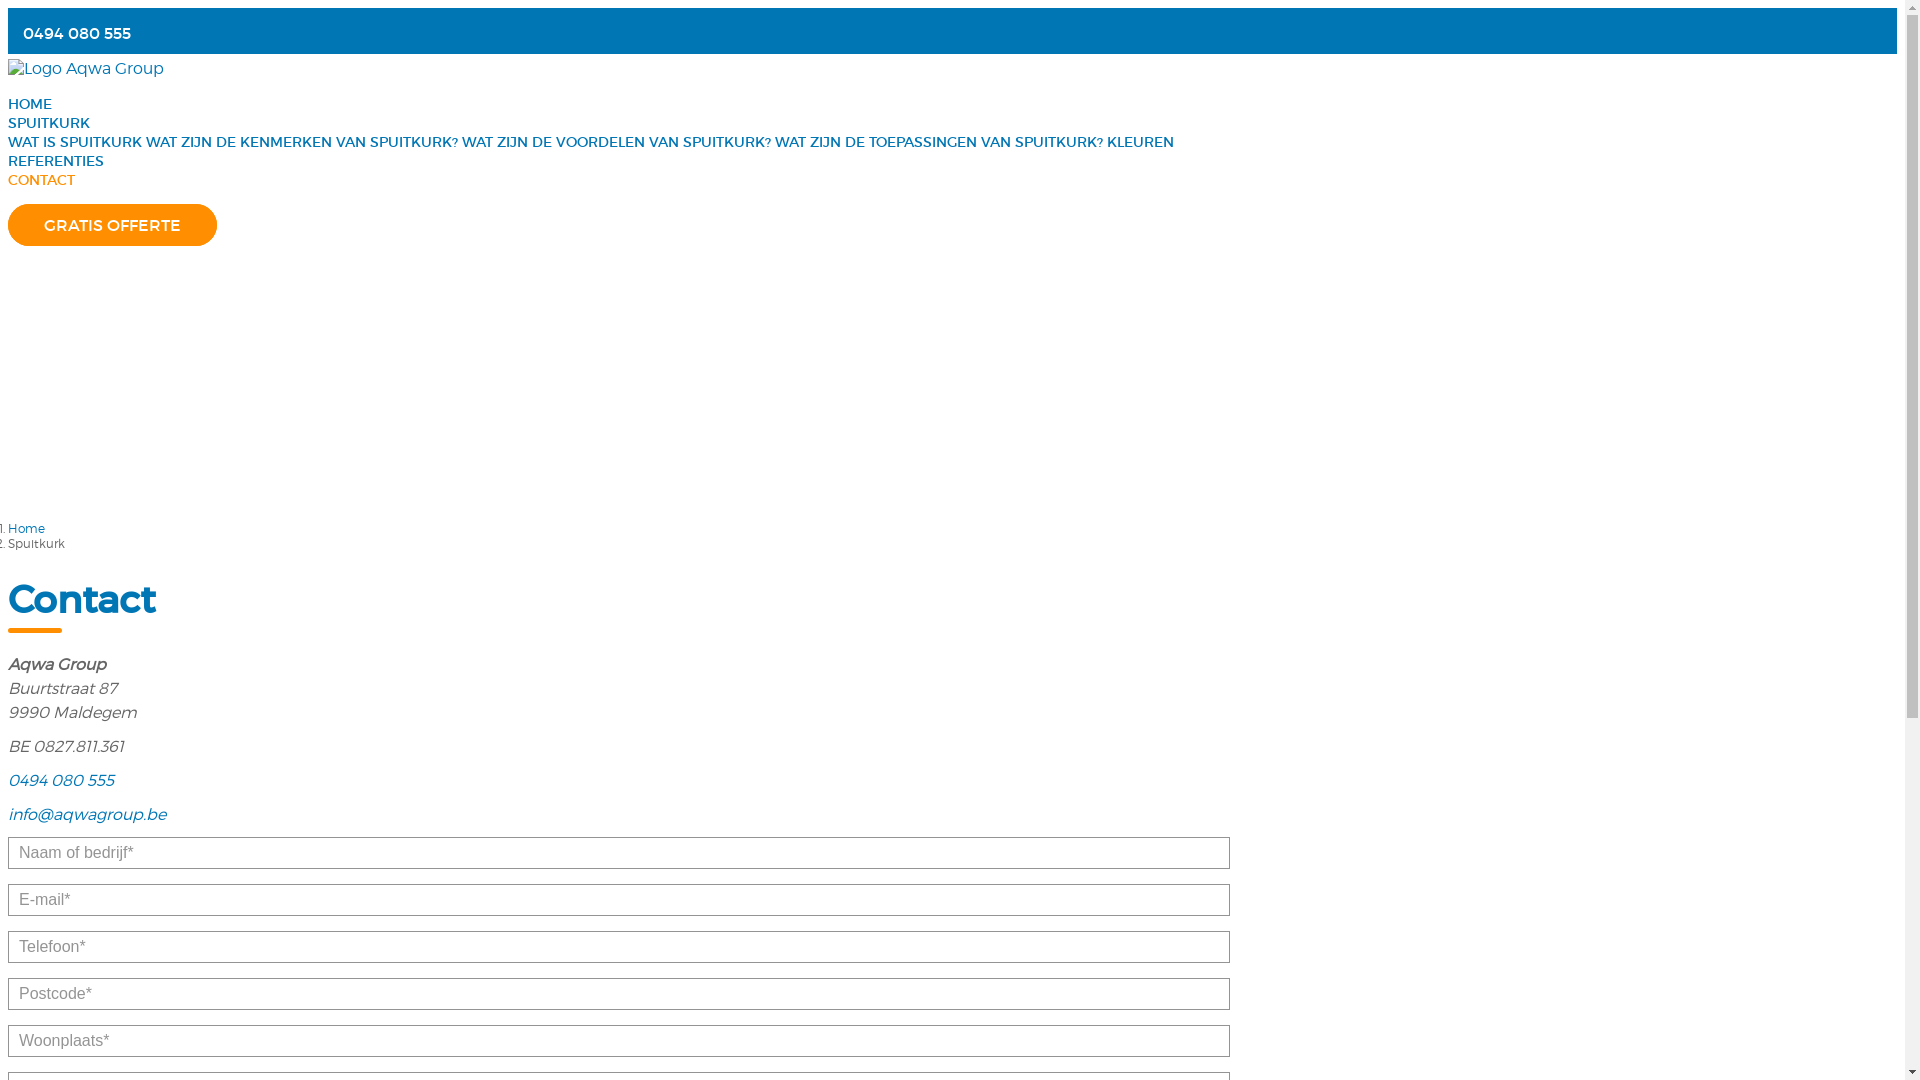 The width and height of the screenshot is (1920, 1080). I want to click on Back to top, so click(1866, 1000).